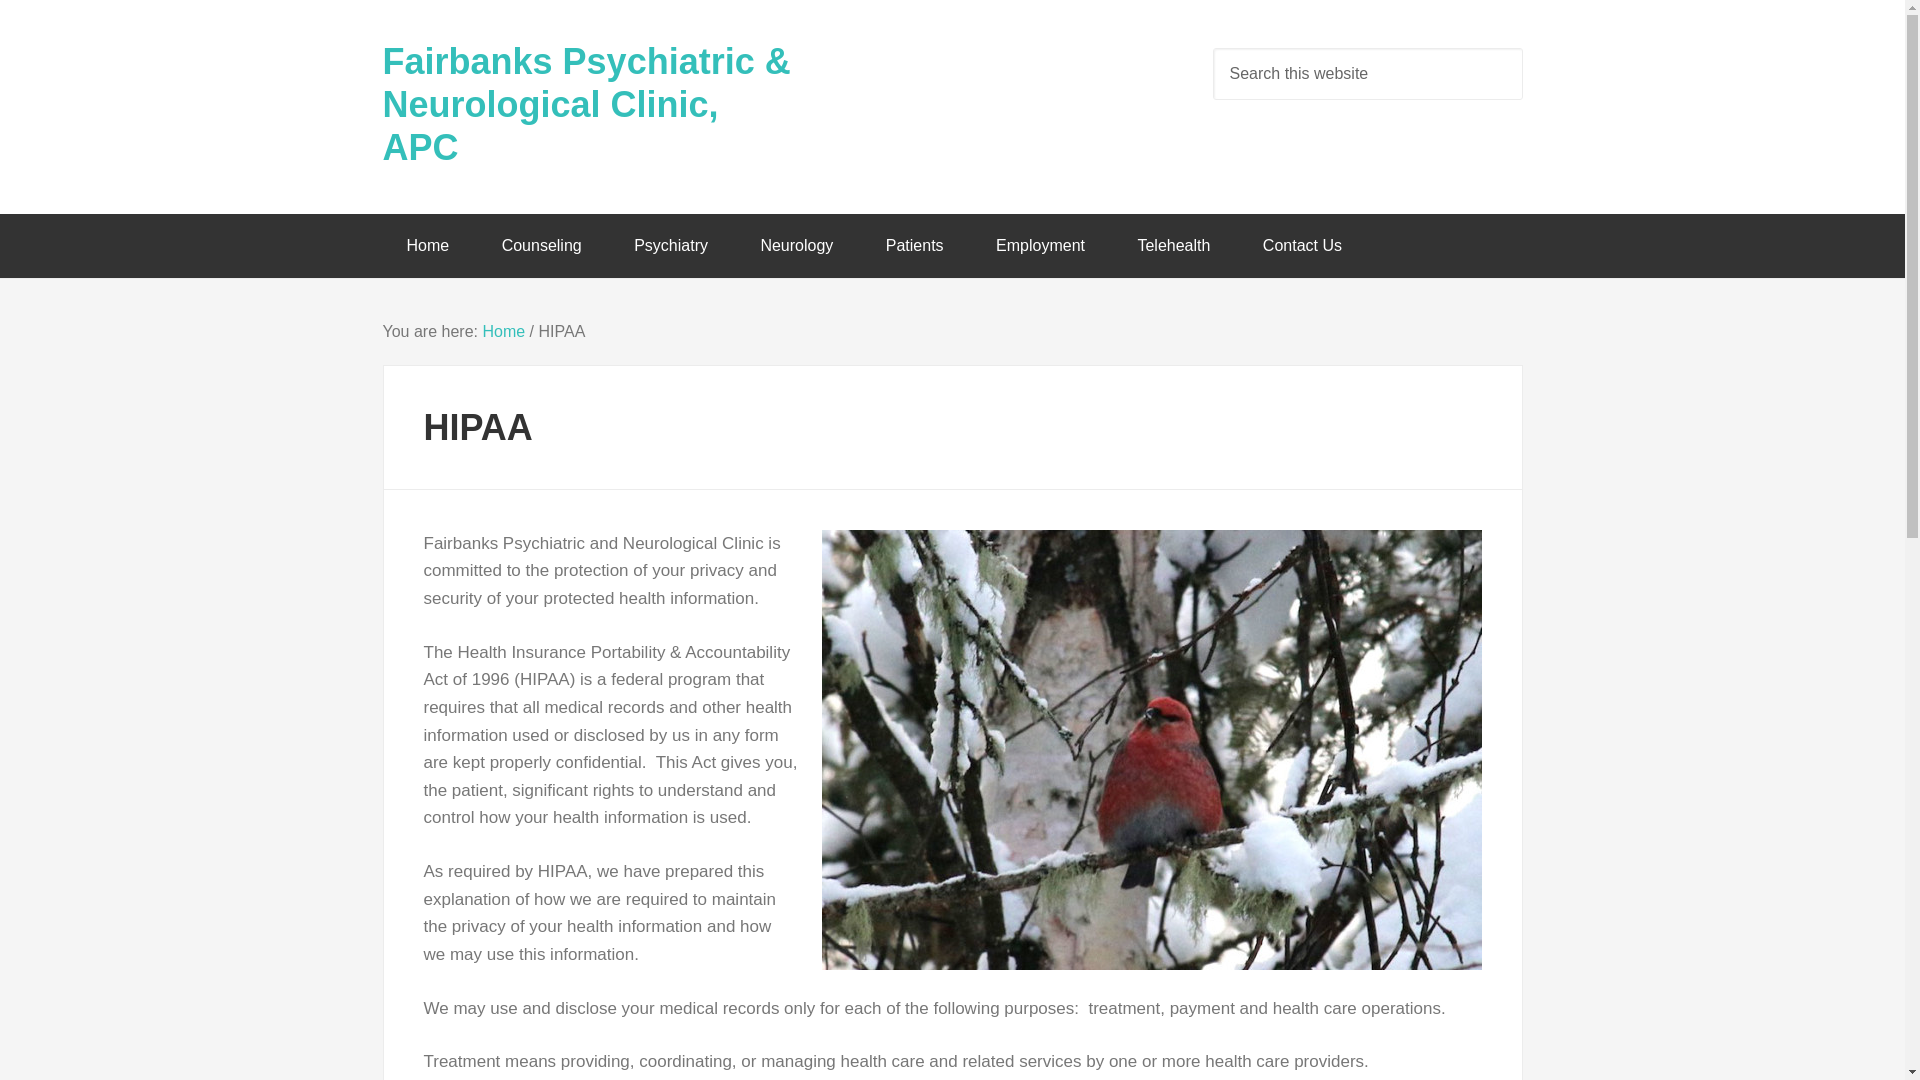 Image resolution: width=1920 pixels, height=1080 pixels. I want to click on Contact Us, so click(1302, 245).